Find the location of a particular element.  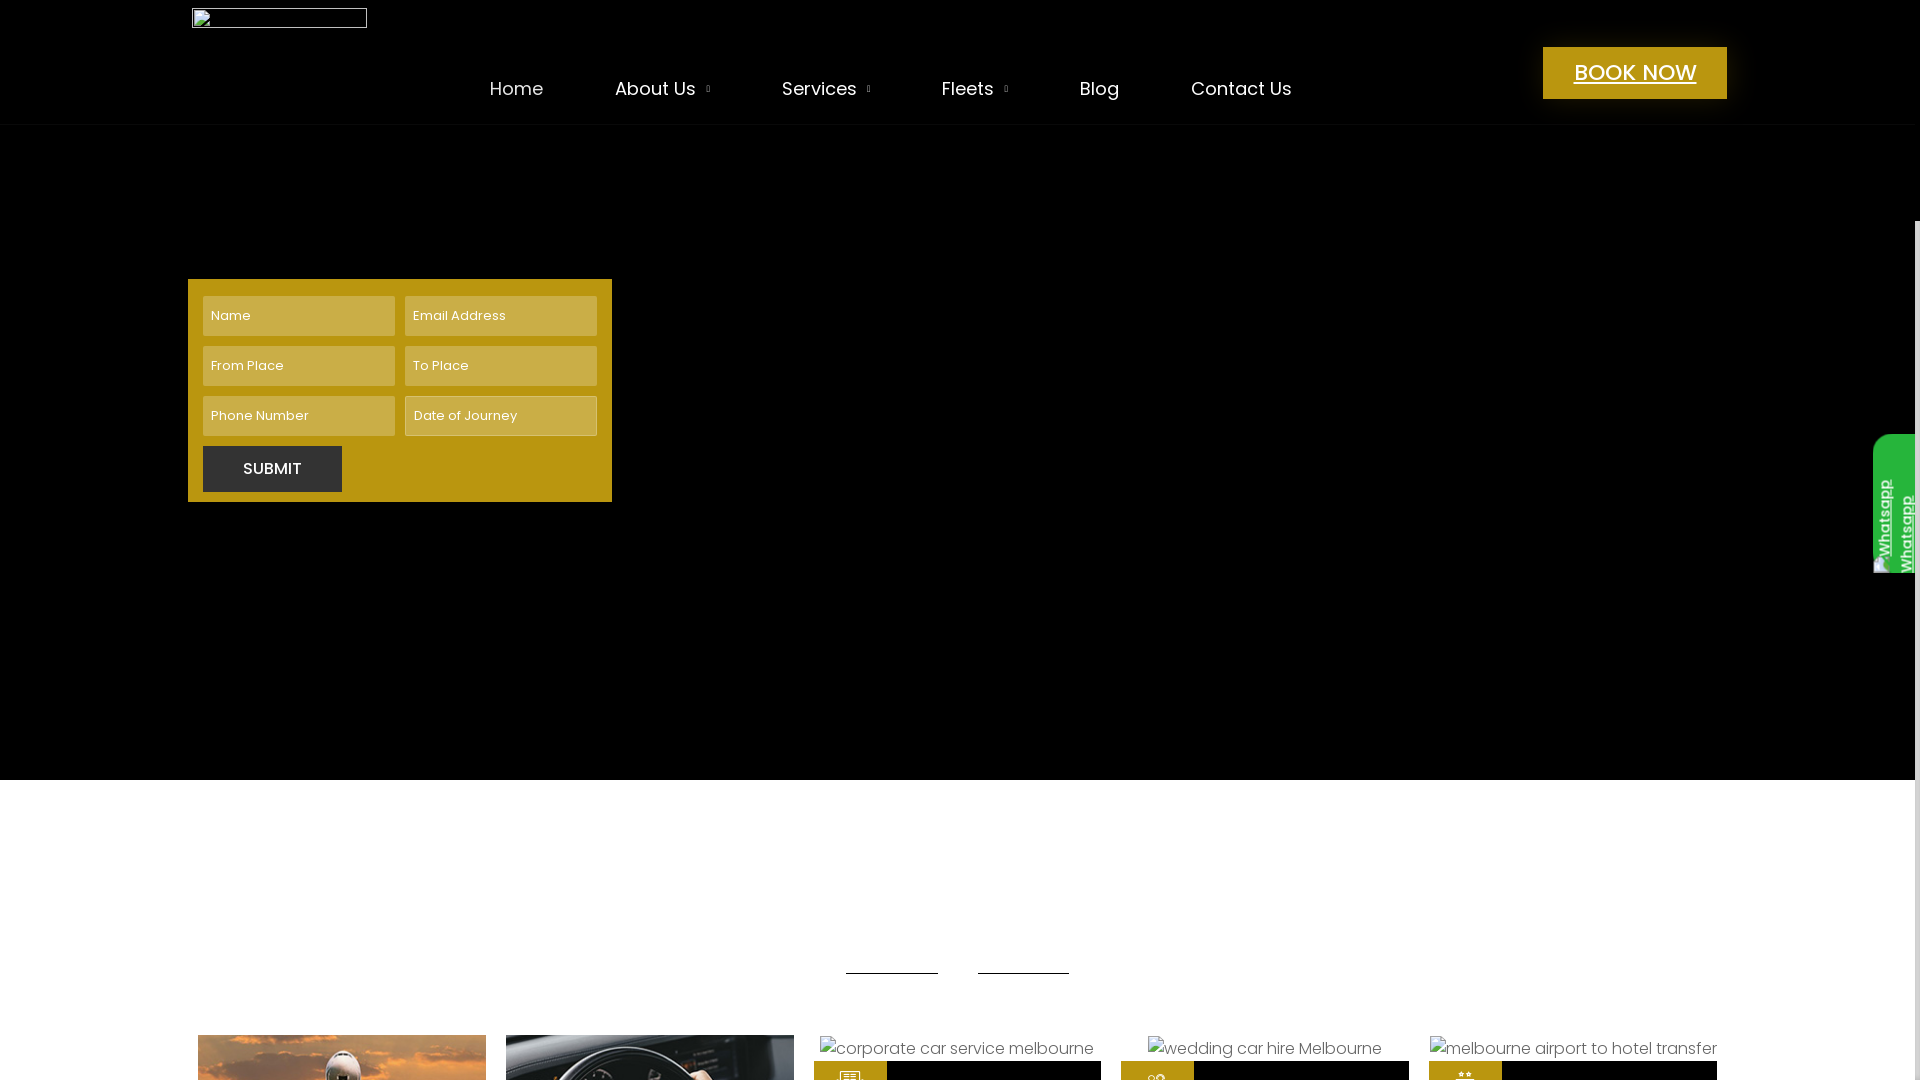

Submit is located at coordinates (272, 469).